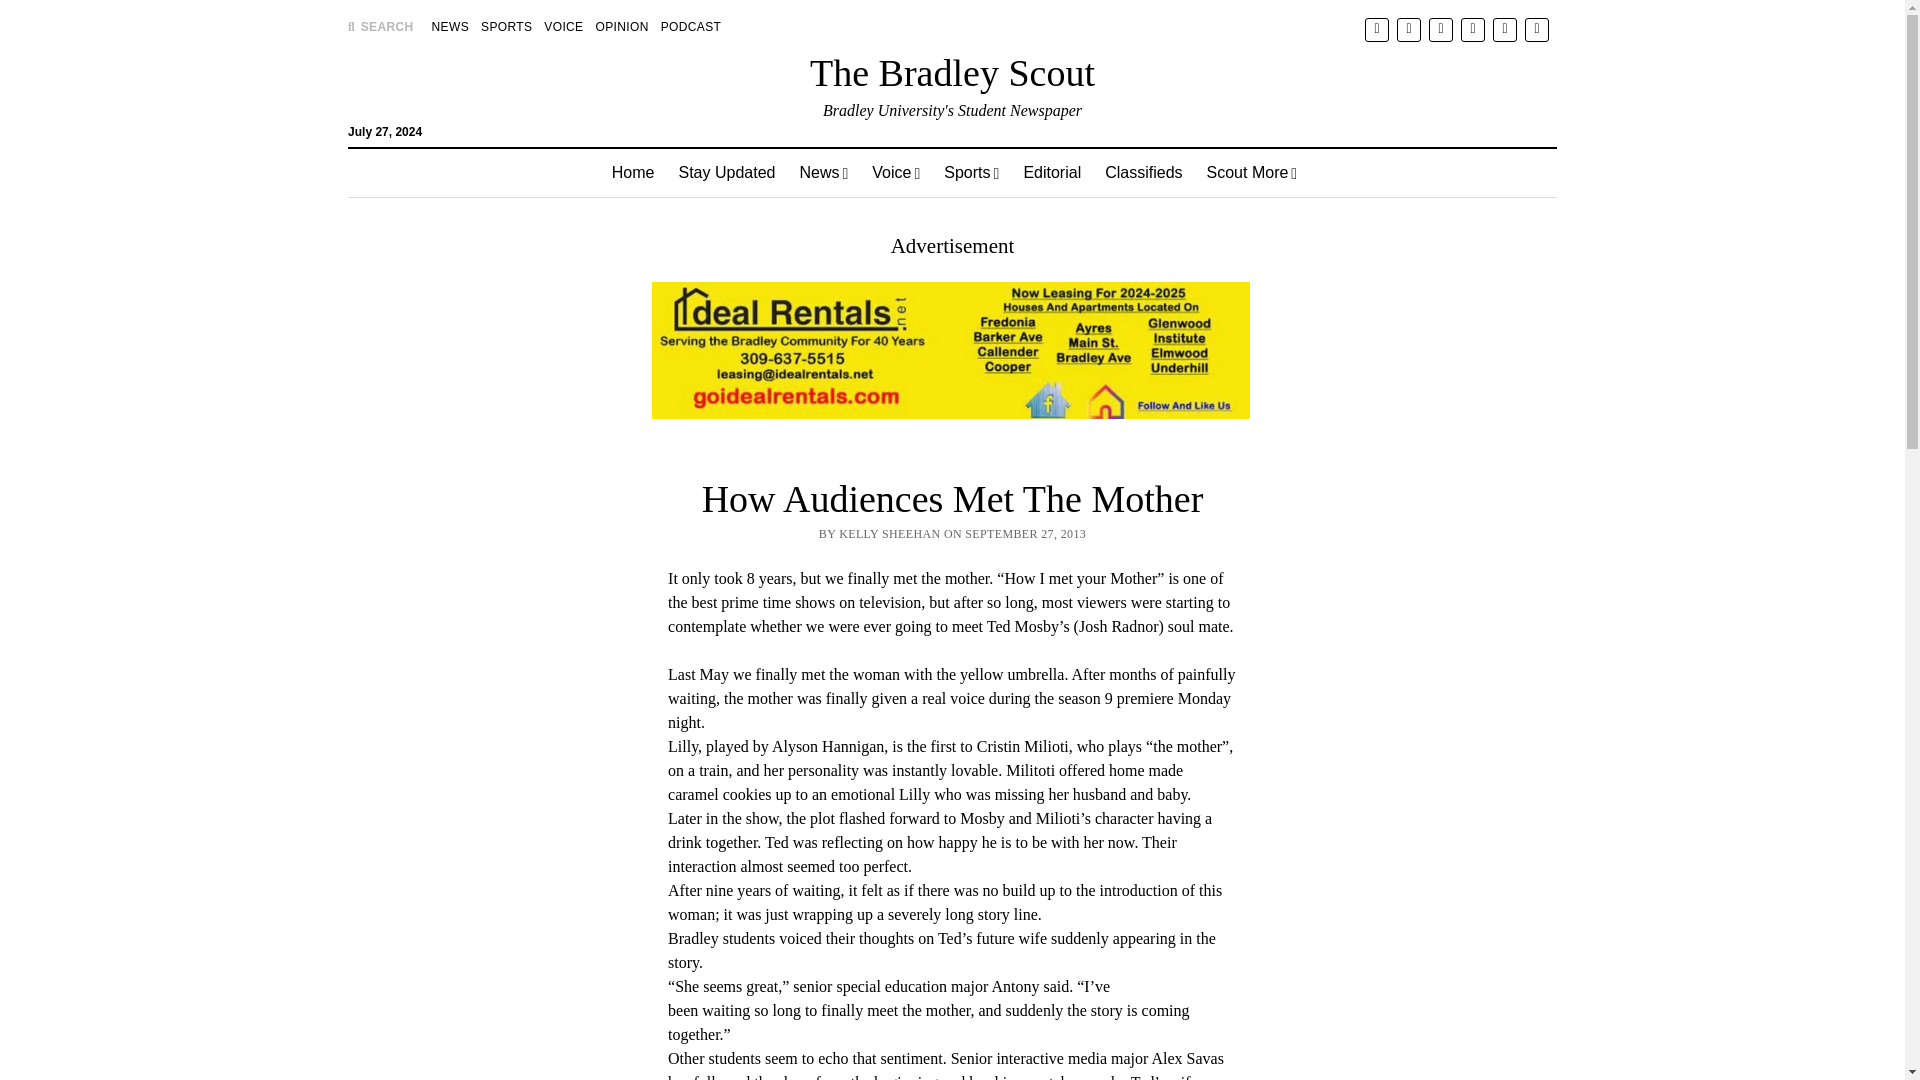 The image size is (1920, 1080). What do you see at coordinates (824, 172) in the screenshot?
I see `News` at bounding box center [824, 172].